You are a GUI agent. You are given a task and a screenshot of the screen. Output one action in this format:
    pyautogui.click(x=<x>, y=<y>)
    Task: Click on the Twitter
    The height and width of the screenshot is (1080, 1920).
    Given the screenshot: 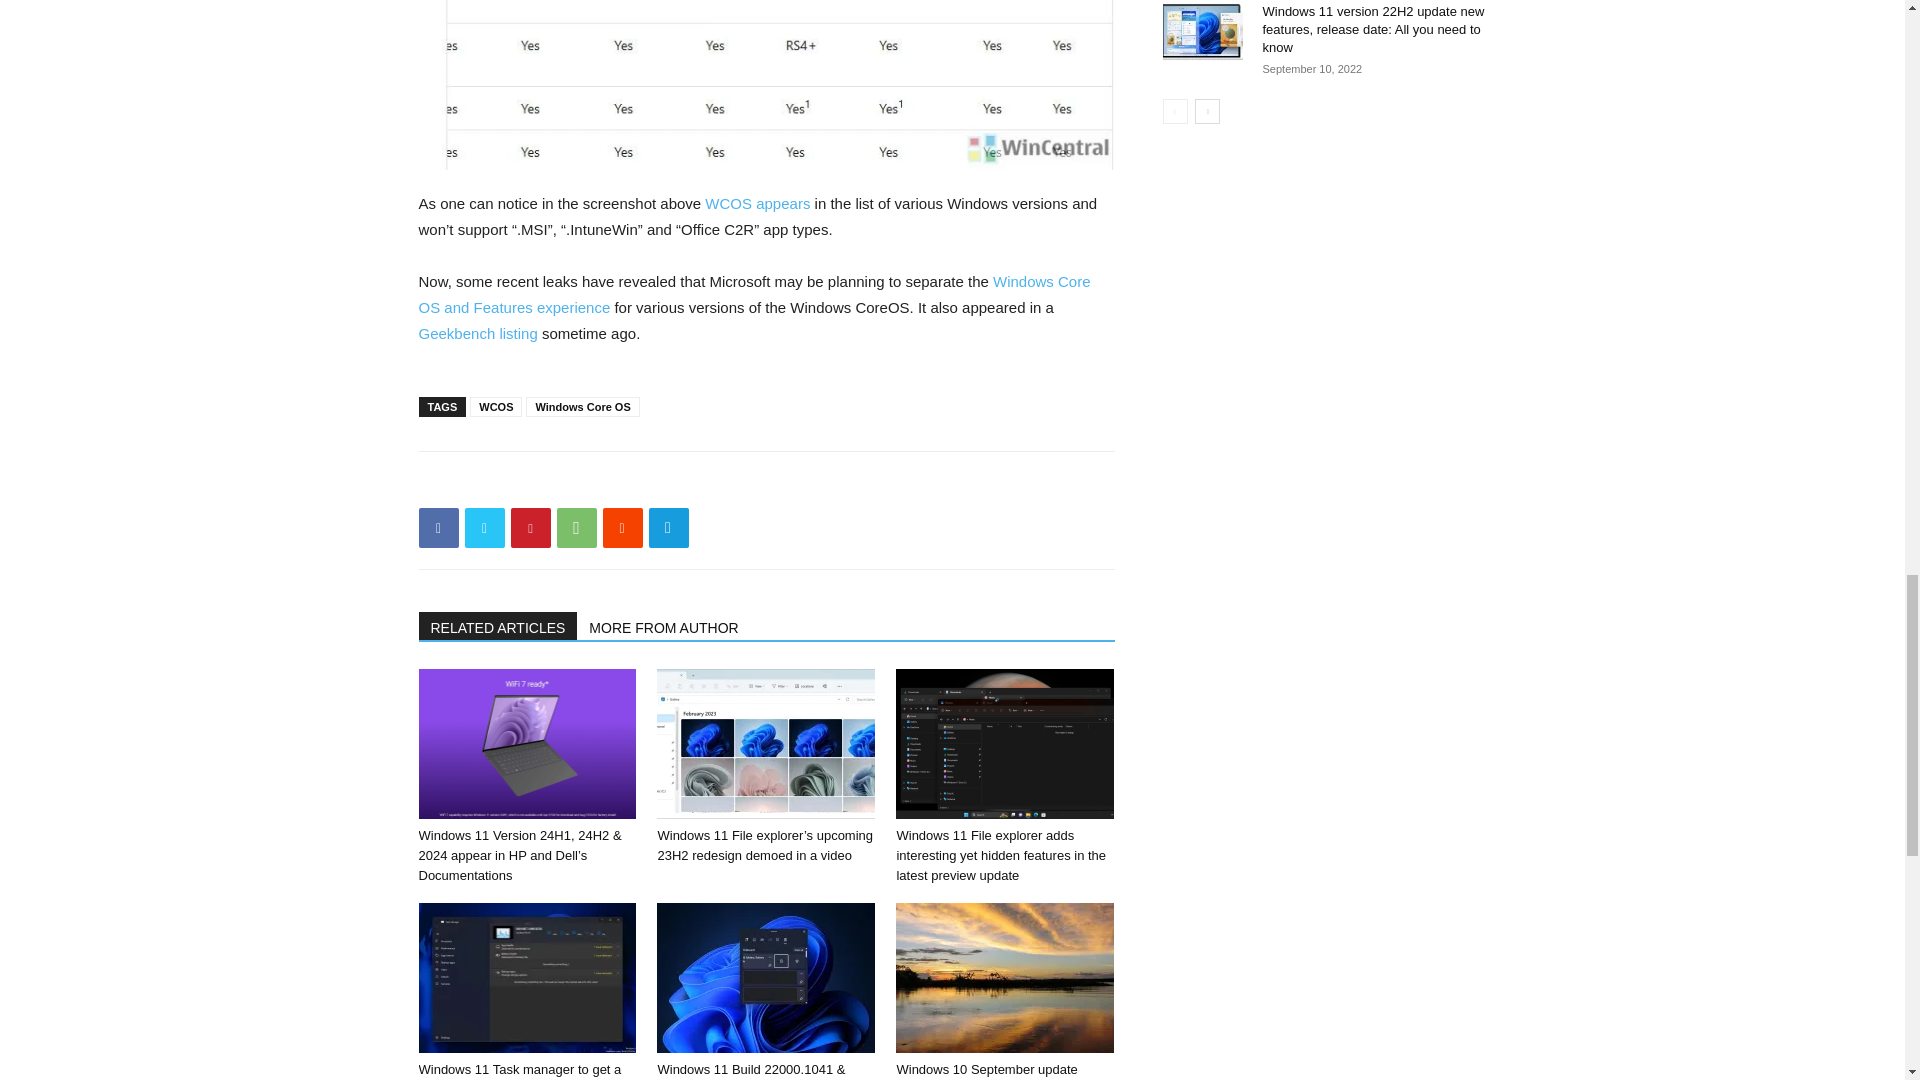 What is the action you would take?
    pyautogui.click(x=484, y=527)
    